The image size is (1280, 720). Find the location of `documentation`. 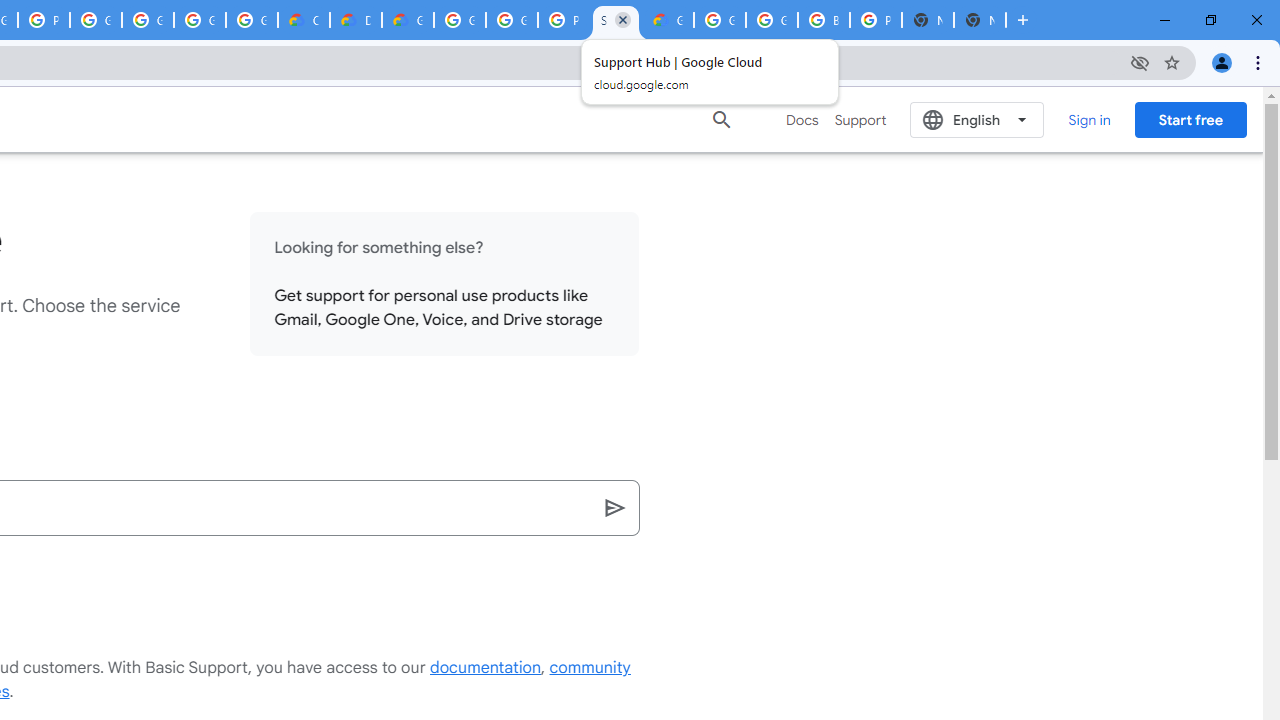

documentation is located at coordinates (486, 668).